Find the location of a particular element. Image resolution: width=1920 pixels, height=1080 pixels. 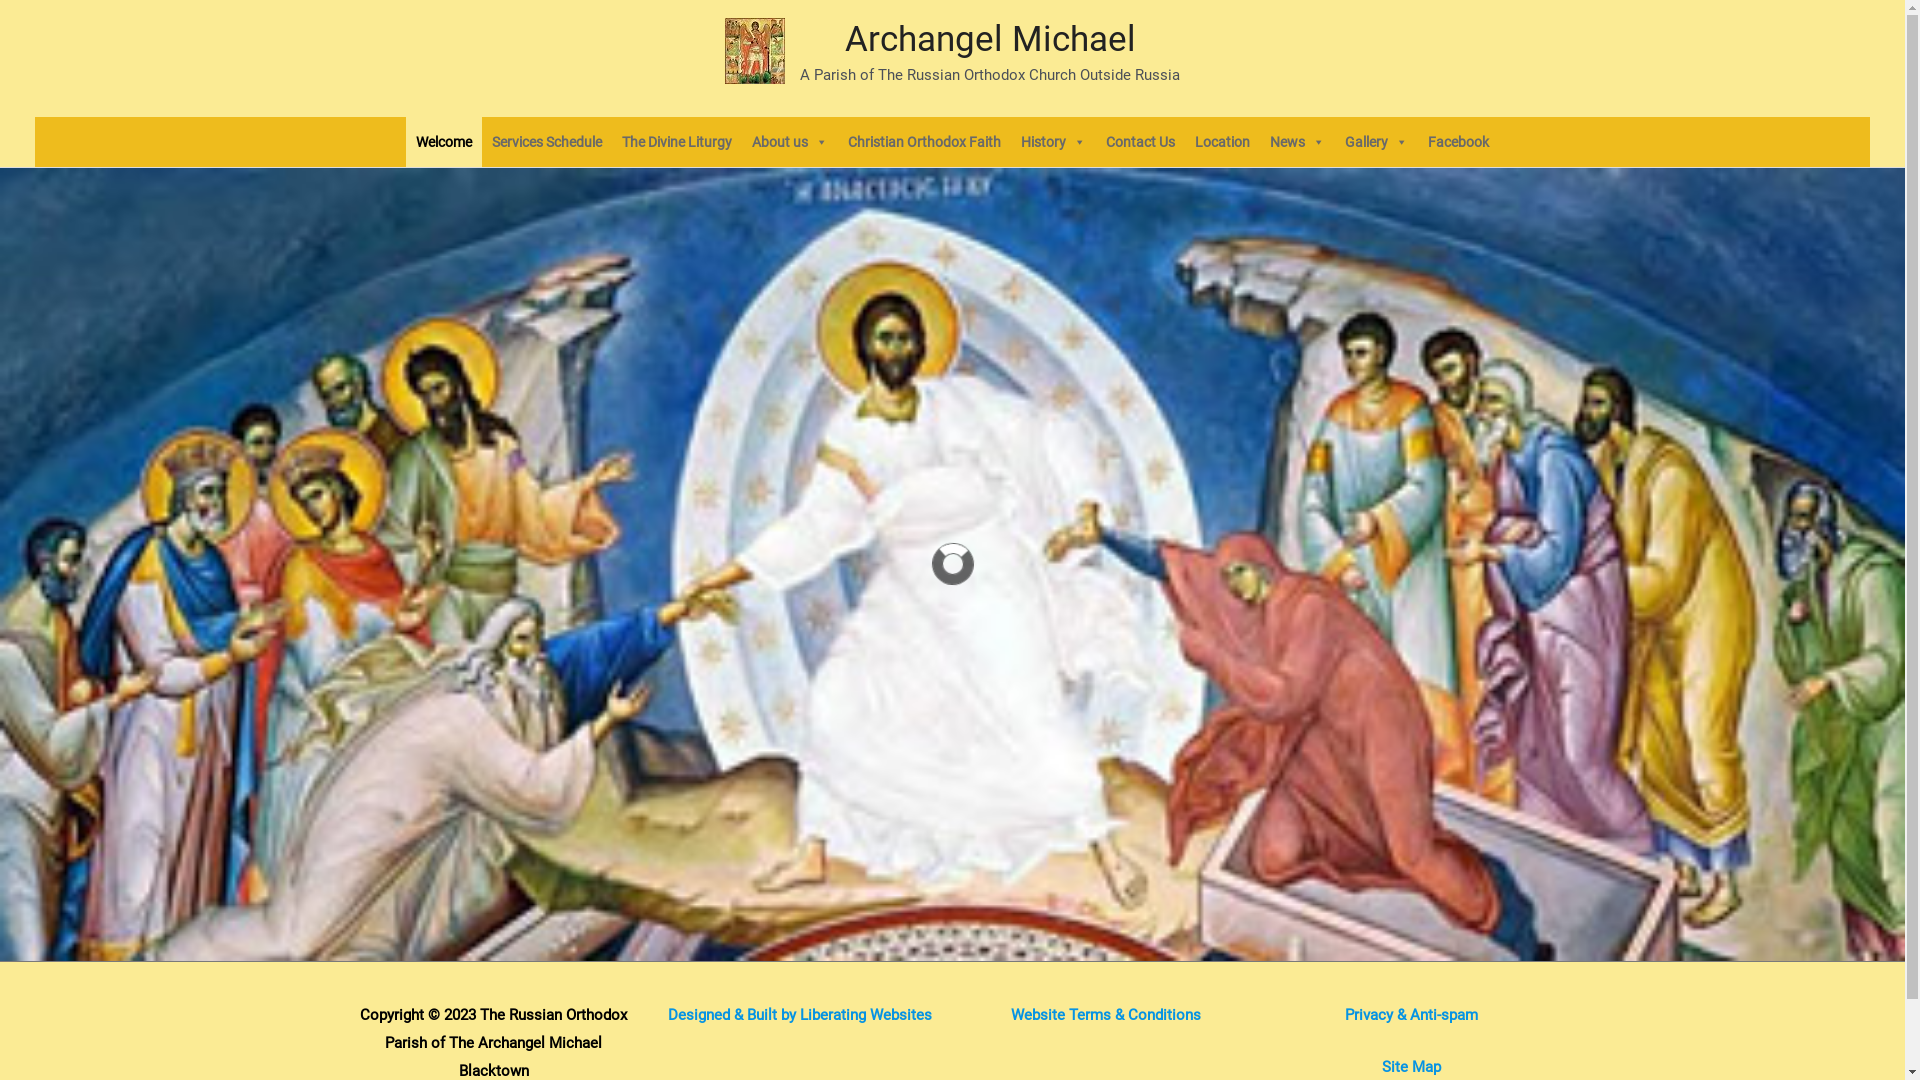

News is located at coordinates (1298, 141).